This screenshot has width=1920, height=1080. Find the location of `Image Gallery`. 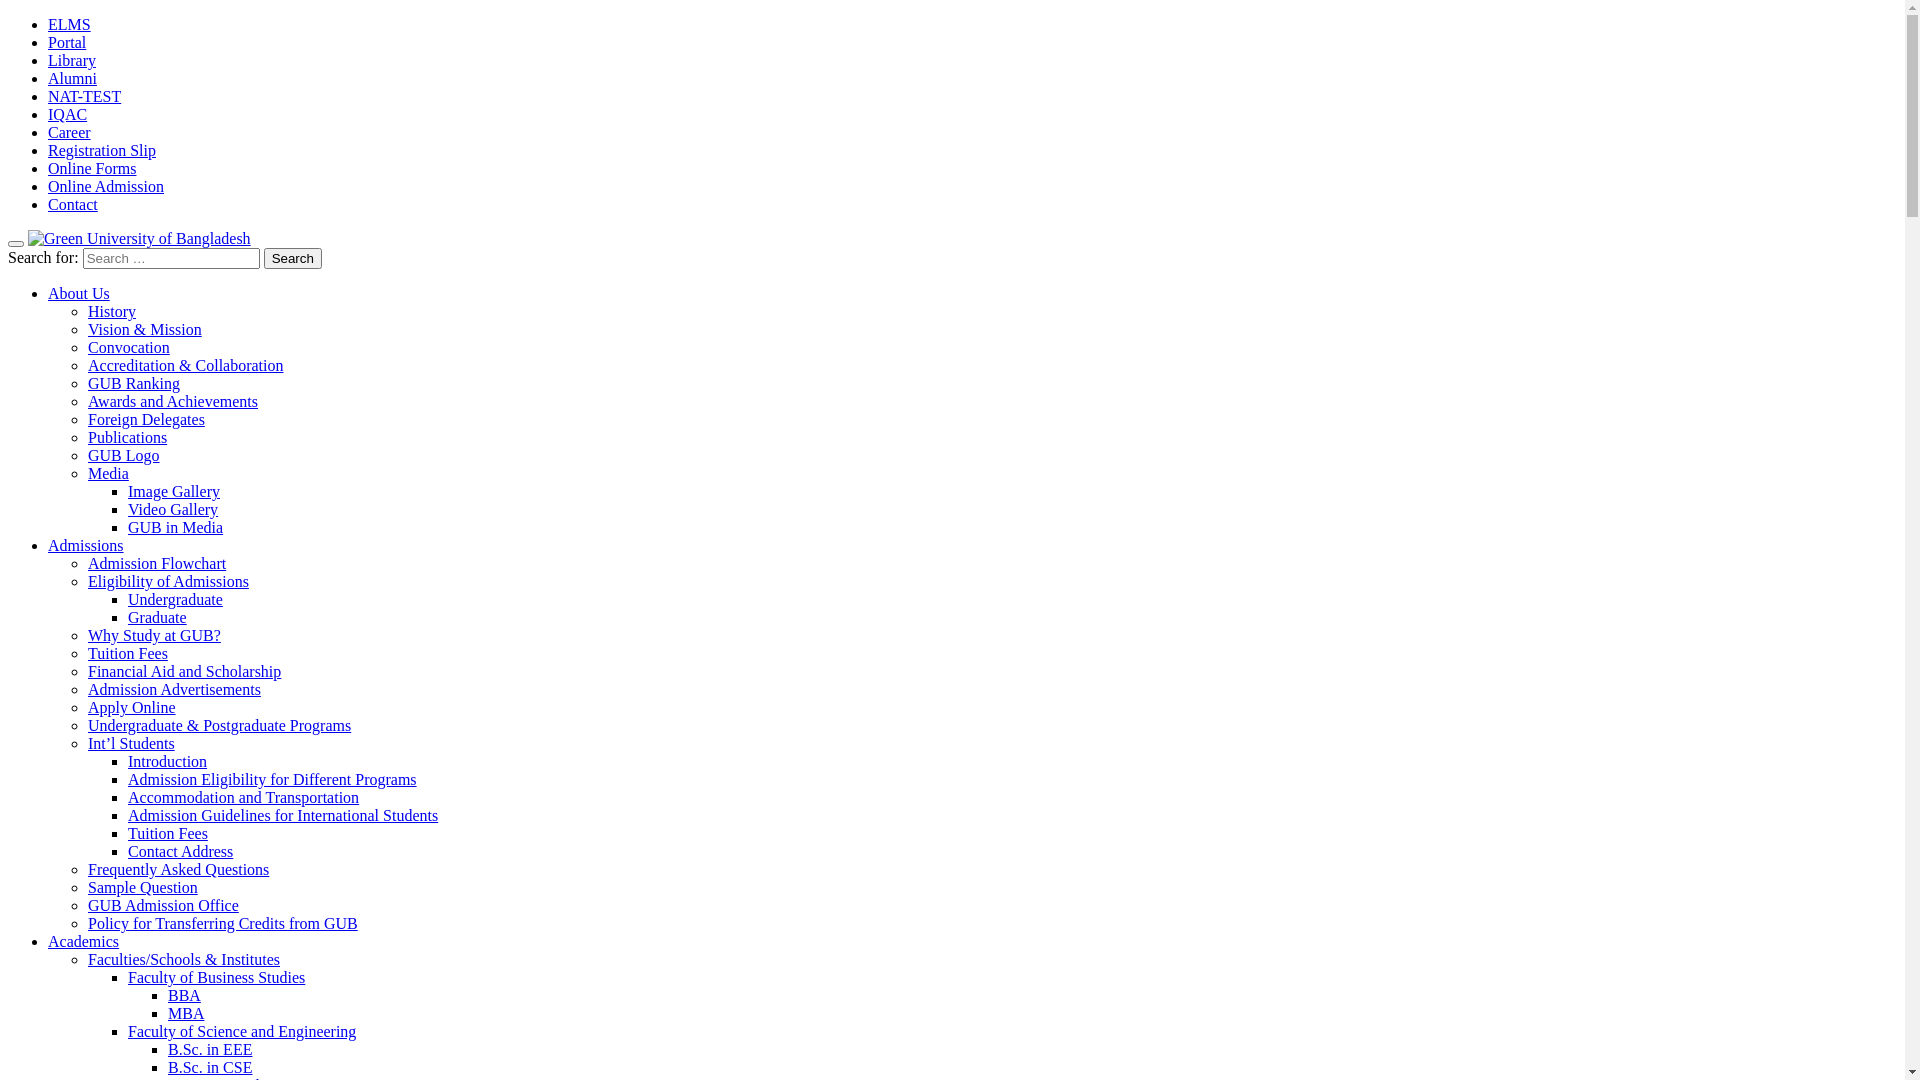

Image Gallery is located at coordinates (174, 492).